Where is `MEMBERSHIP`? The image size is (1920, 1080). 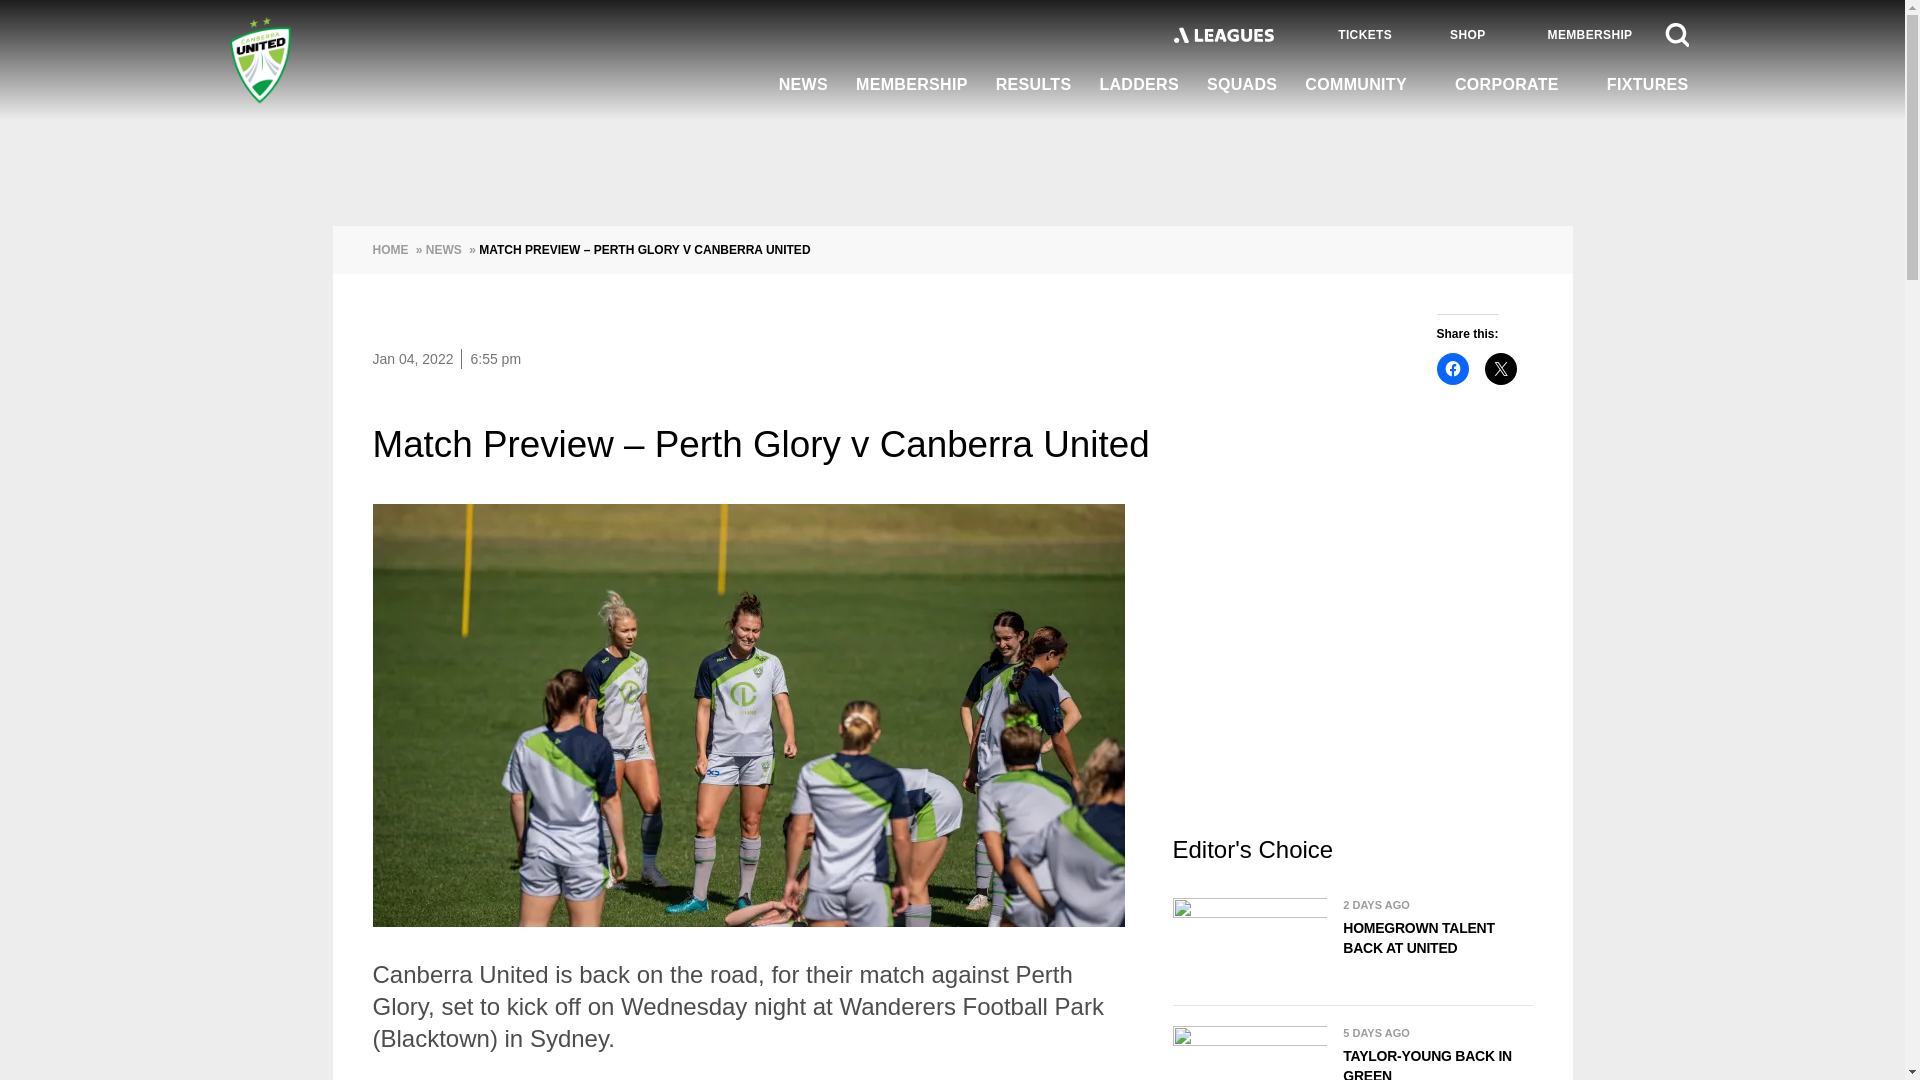
MEMBERSHIP is located at coordinates (912, 86).